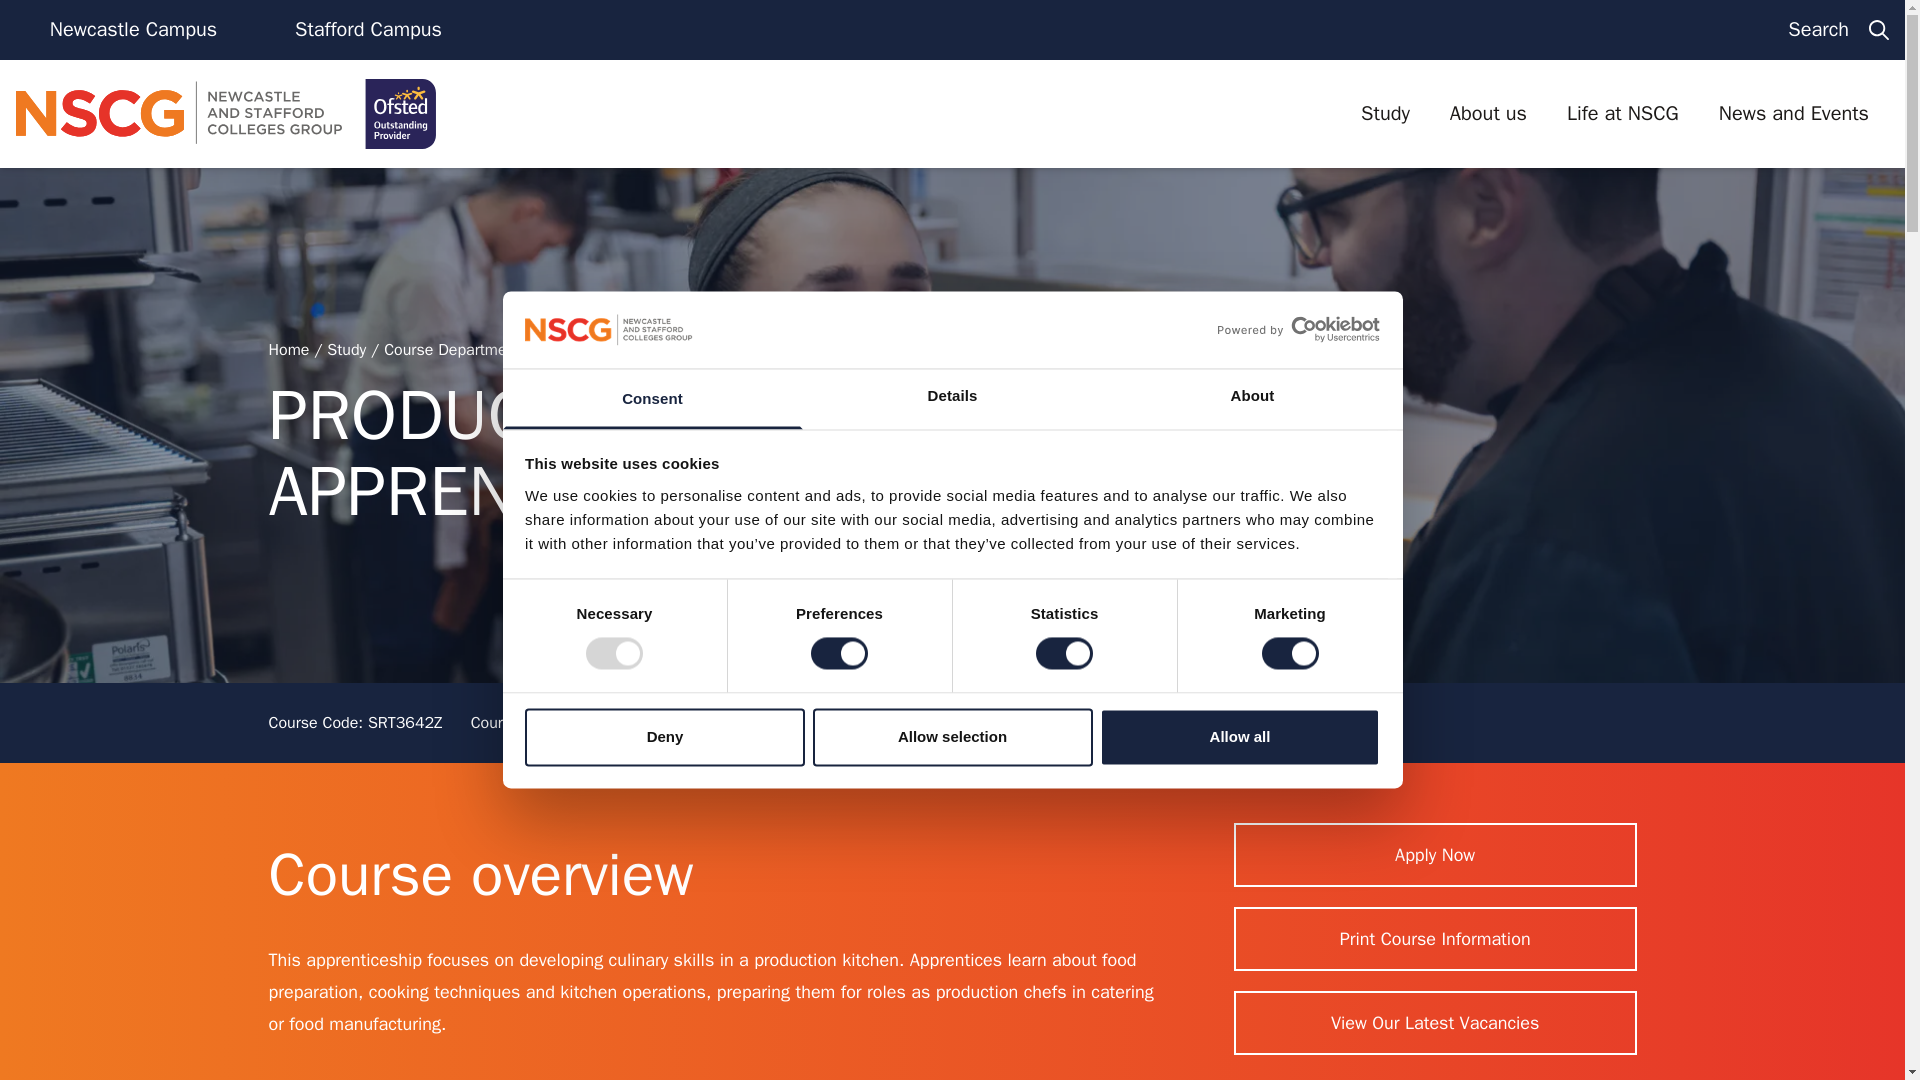 This screenshot has height=1080, width=1920. Describe the element at coordinates (1252, 398) in the screenshot. I see `About` at that location.